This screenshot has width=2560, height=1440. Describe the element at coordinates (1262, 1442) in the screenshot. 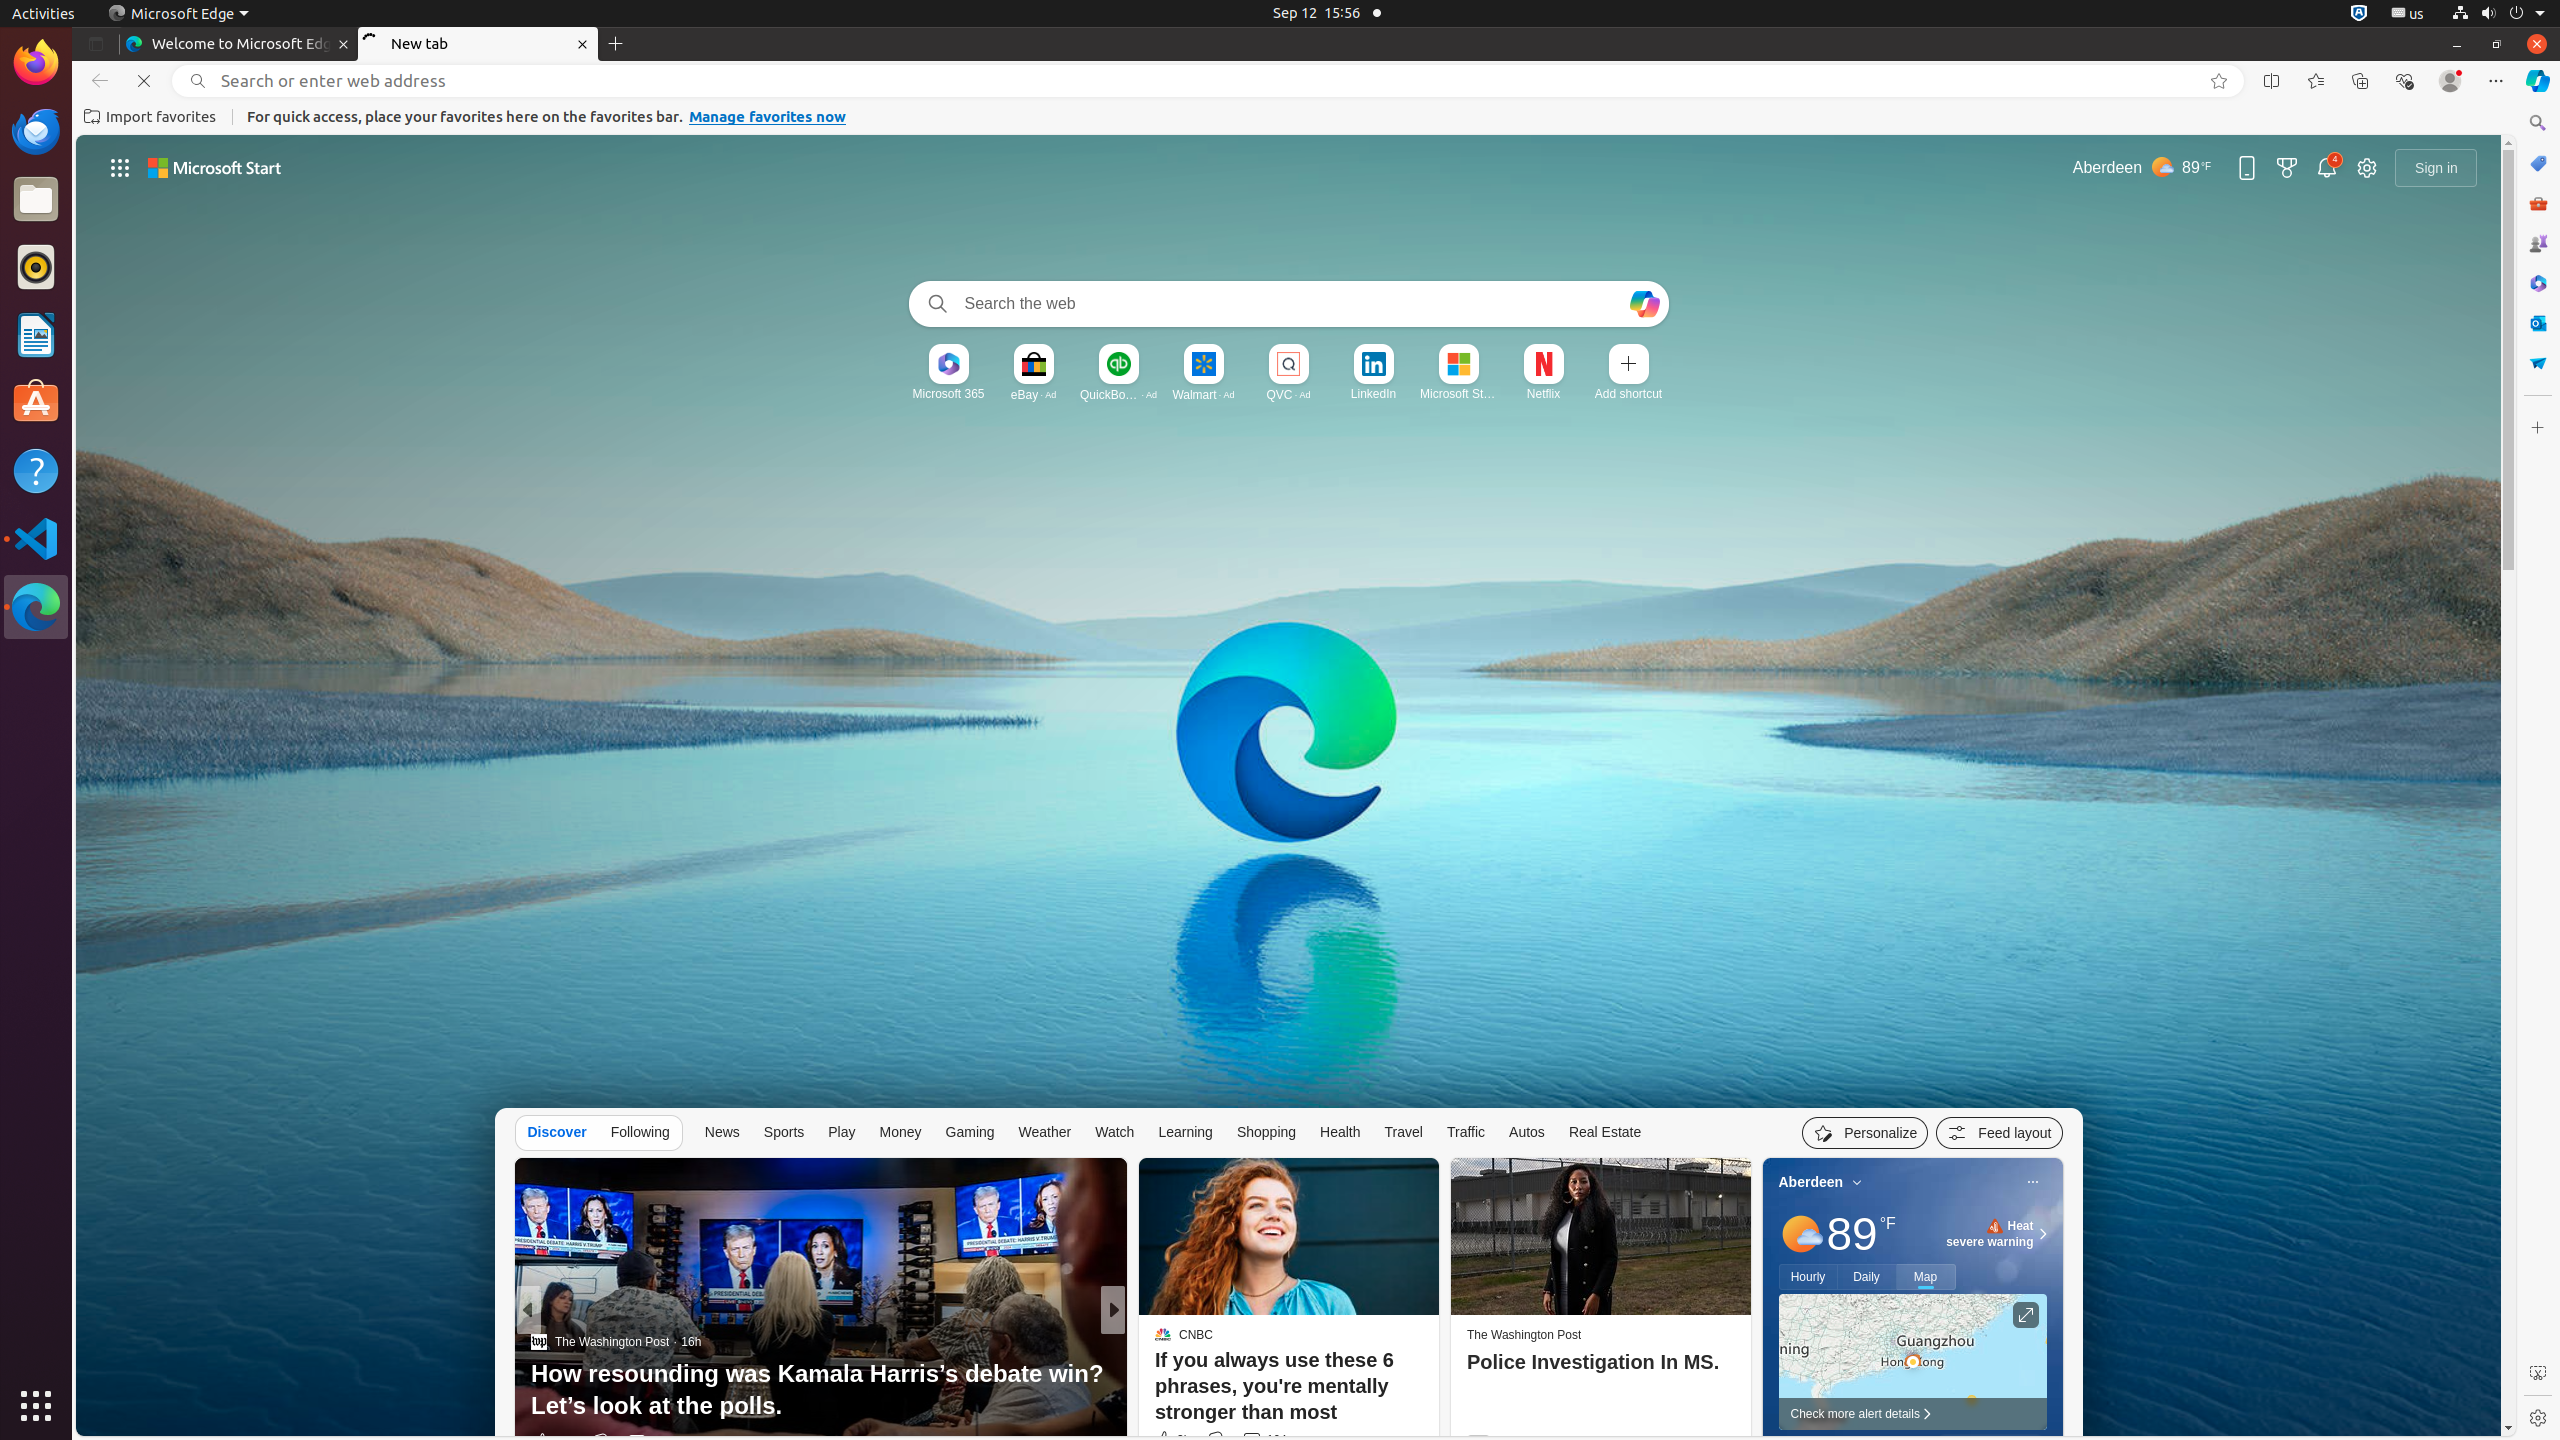

I see `View comments 81 Comment` at that location.